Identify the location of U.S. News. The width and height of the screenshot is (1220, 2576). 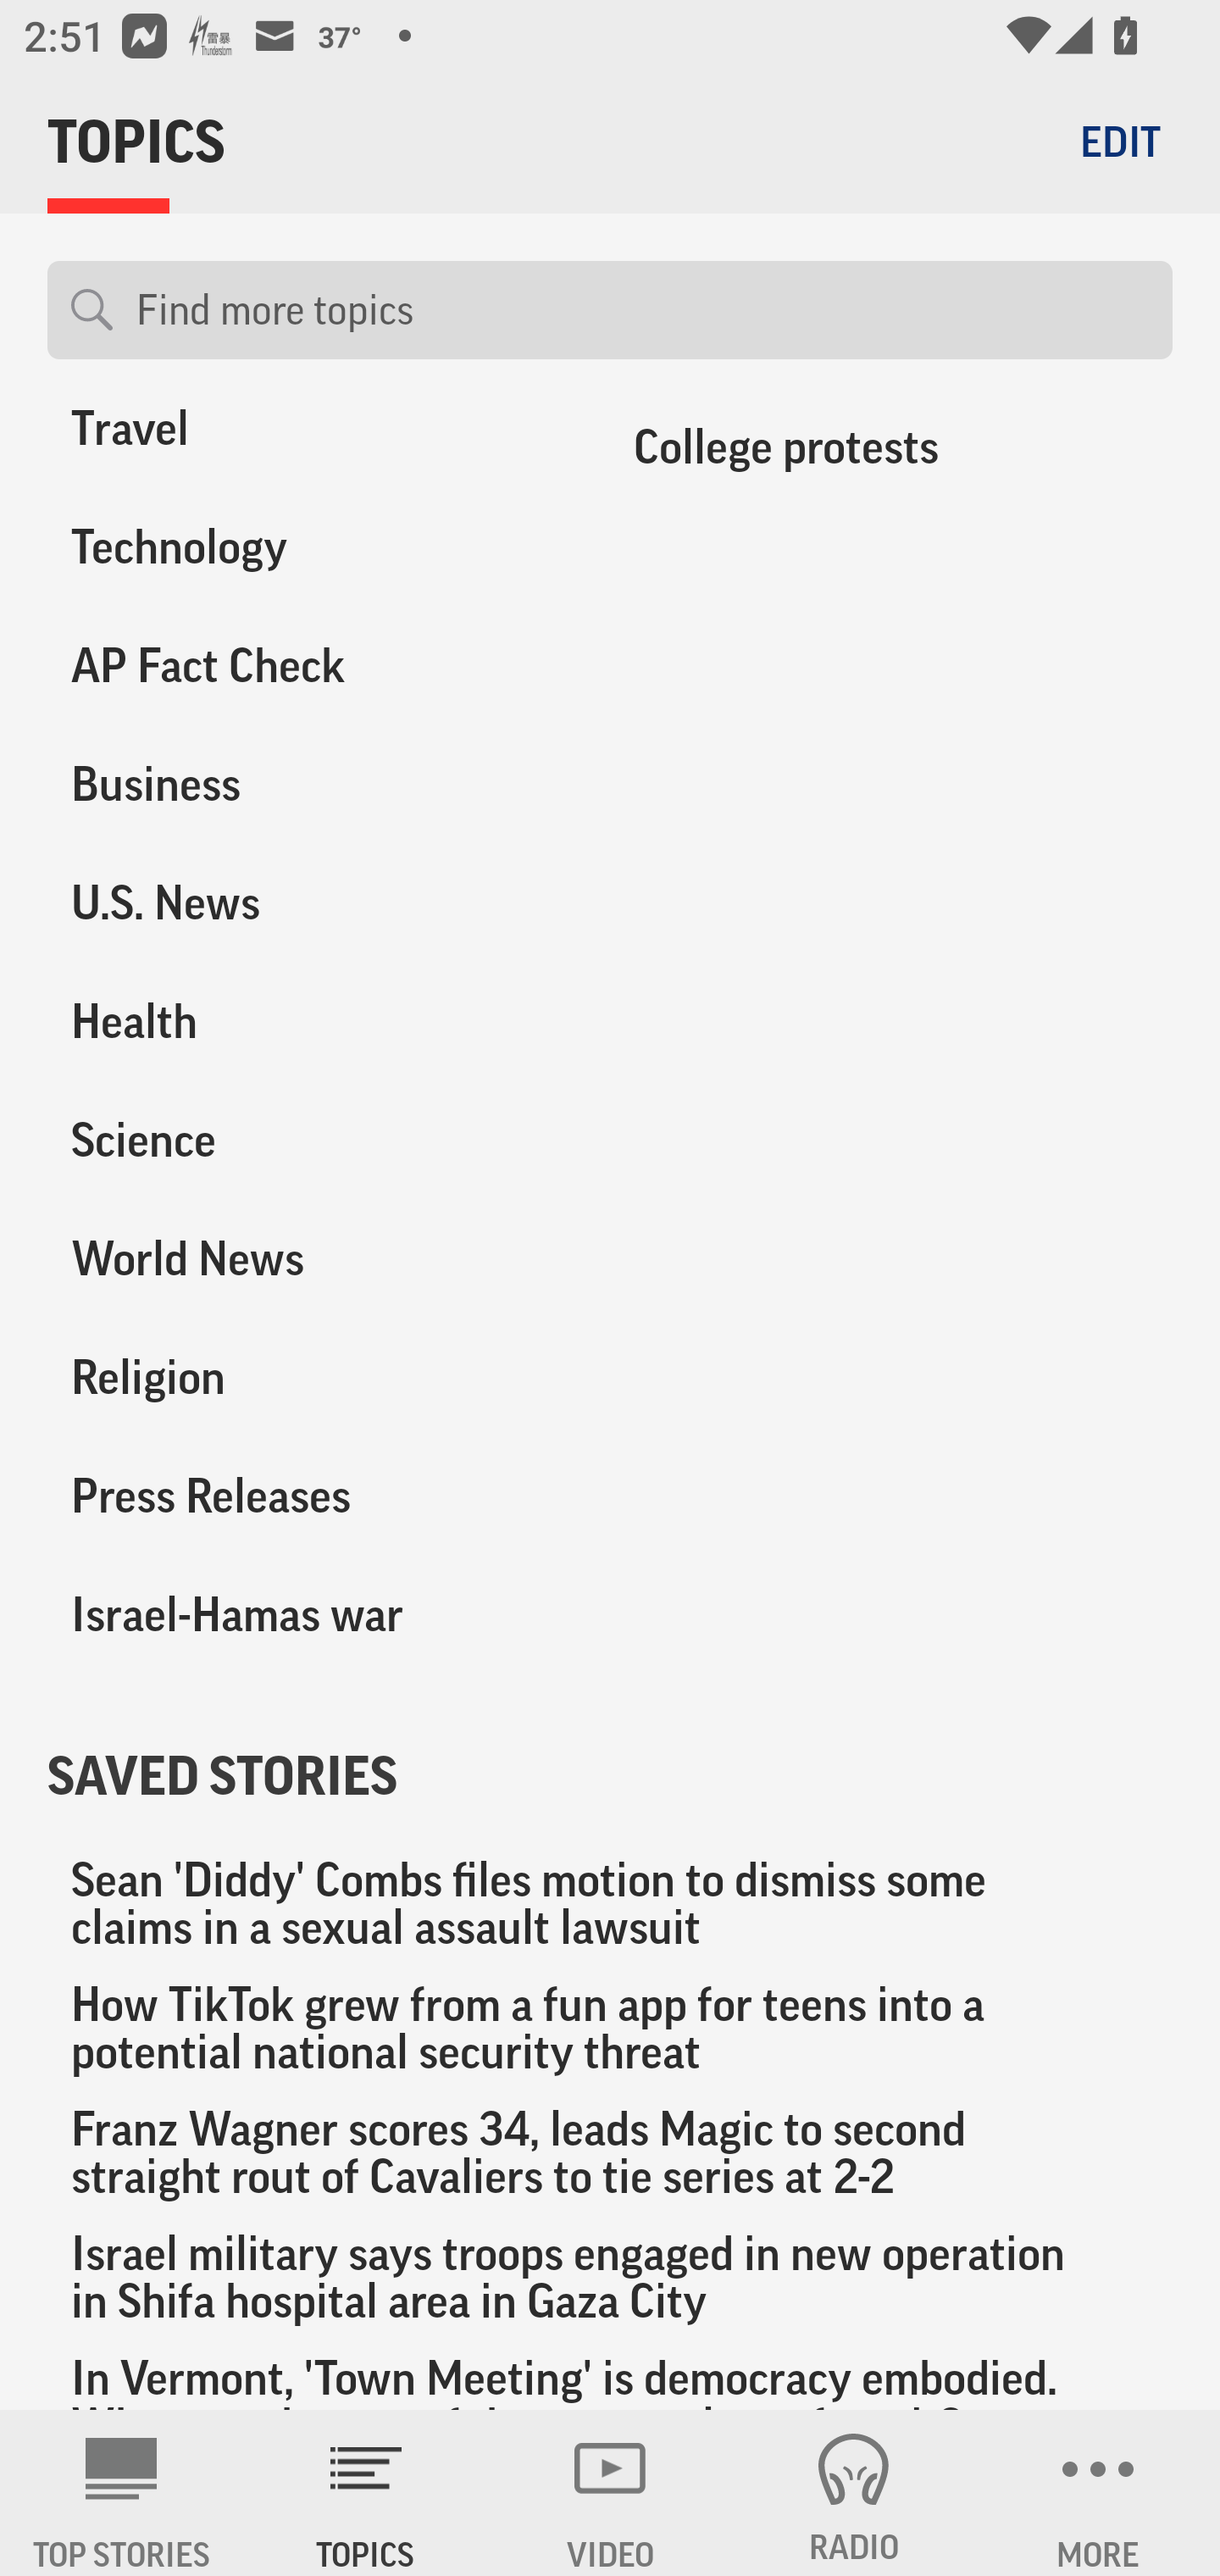
(305, 903).